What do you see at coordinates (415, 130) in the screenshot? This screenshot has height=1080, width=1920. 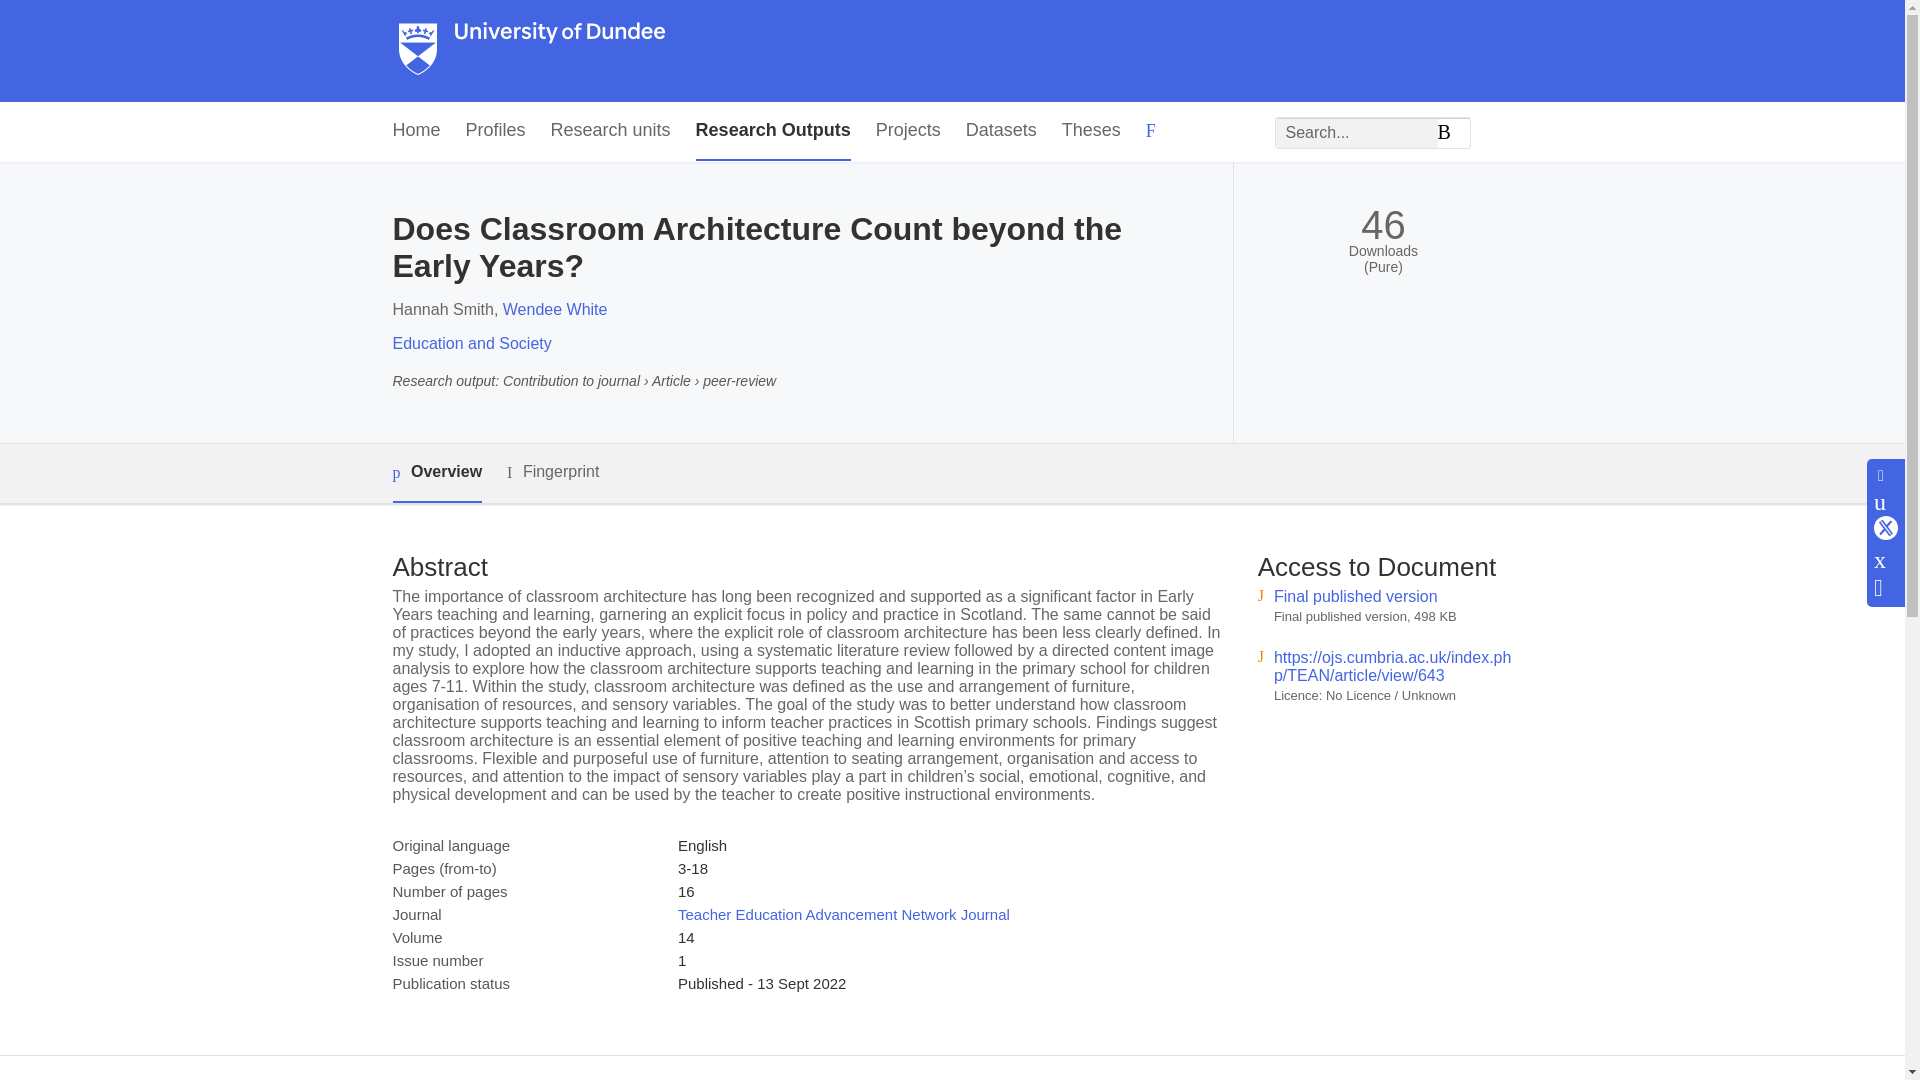 I see `Home` at bounding box center [415, 130].